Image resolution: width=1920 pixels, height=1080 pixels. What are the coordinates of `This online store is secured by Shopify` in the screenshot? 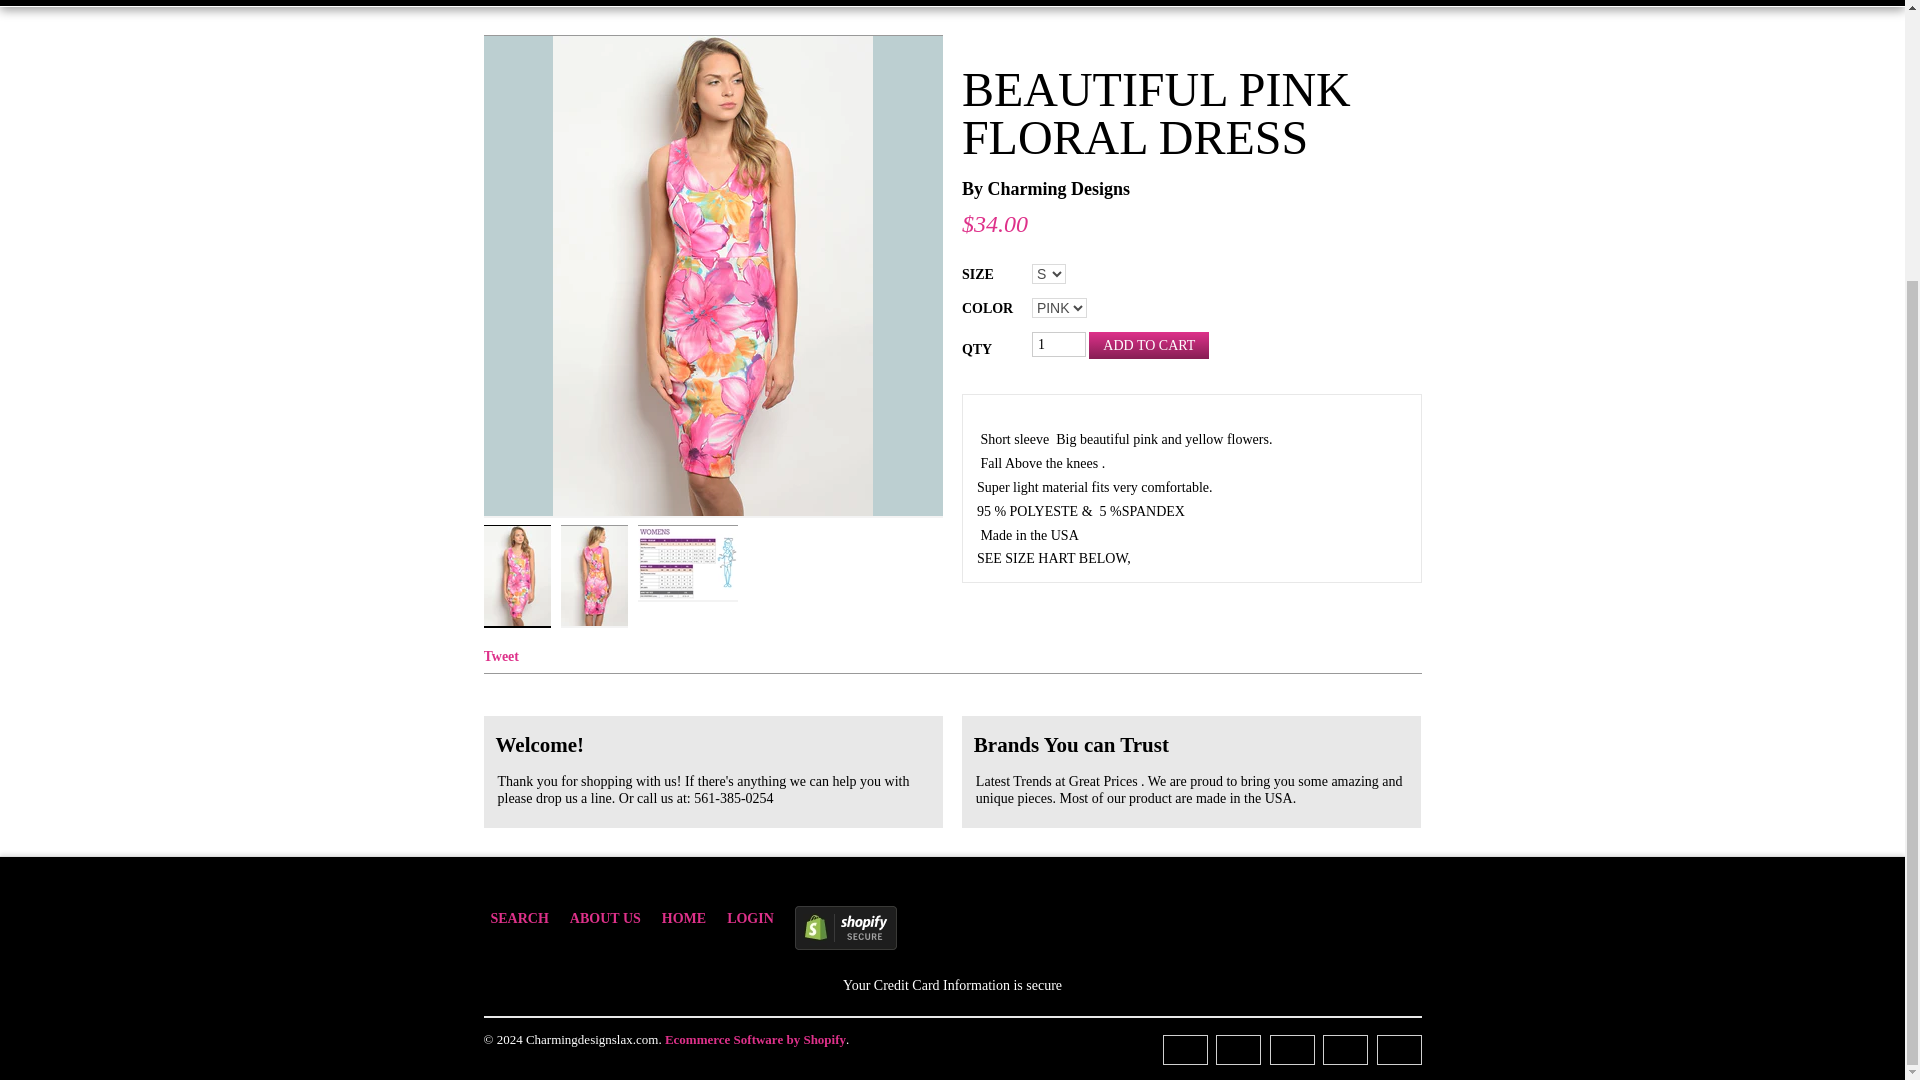 It's located at (954, 928).